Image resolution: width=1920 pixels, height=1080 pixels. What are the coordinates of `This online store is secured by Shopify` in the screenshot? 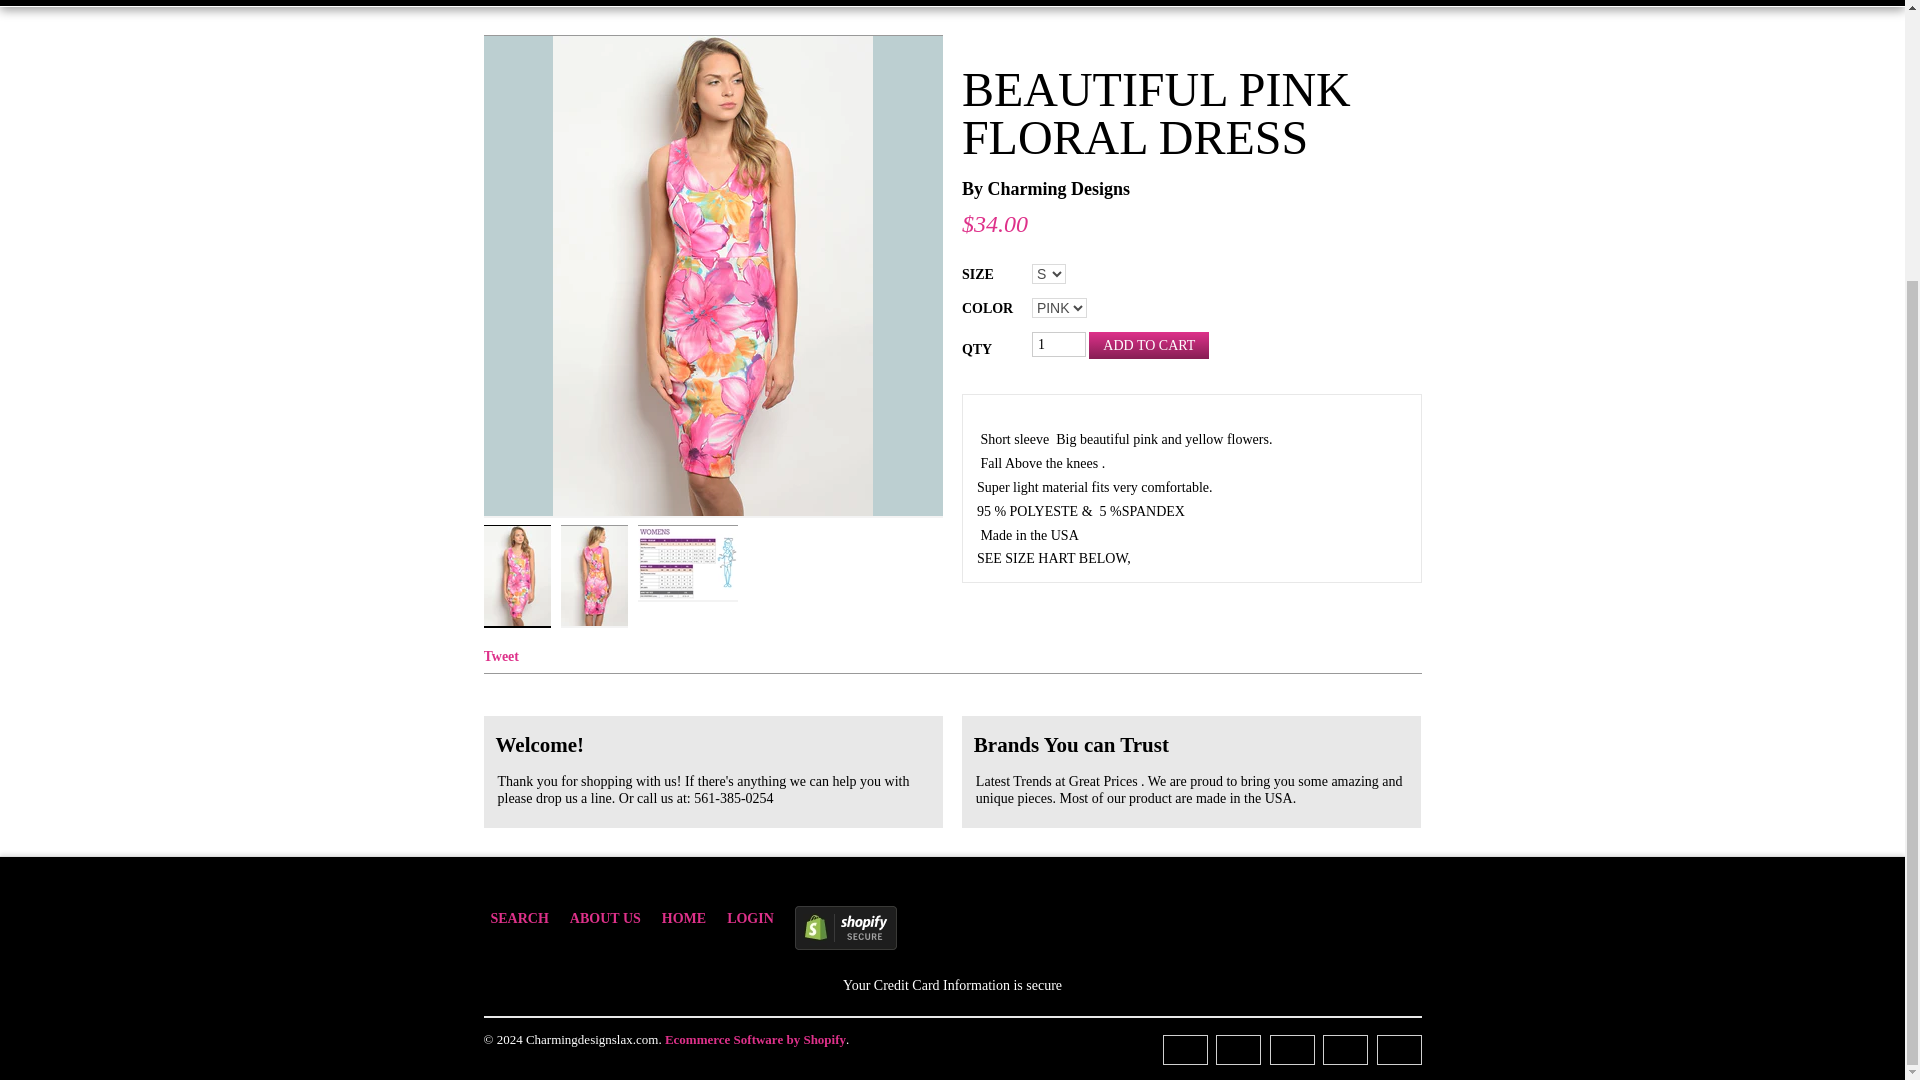 It's located at (954, 928).